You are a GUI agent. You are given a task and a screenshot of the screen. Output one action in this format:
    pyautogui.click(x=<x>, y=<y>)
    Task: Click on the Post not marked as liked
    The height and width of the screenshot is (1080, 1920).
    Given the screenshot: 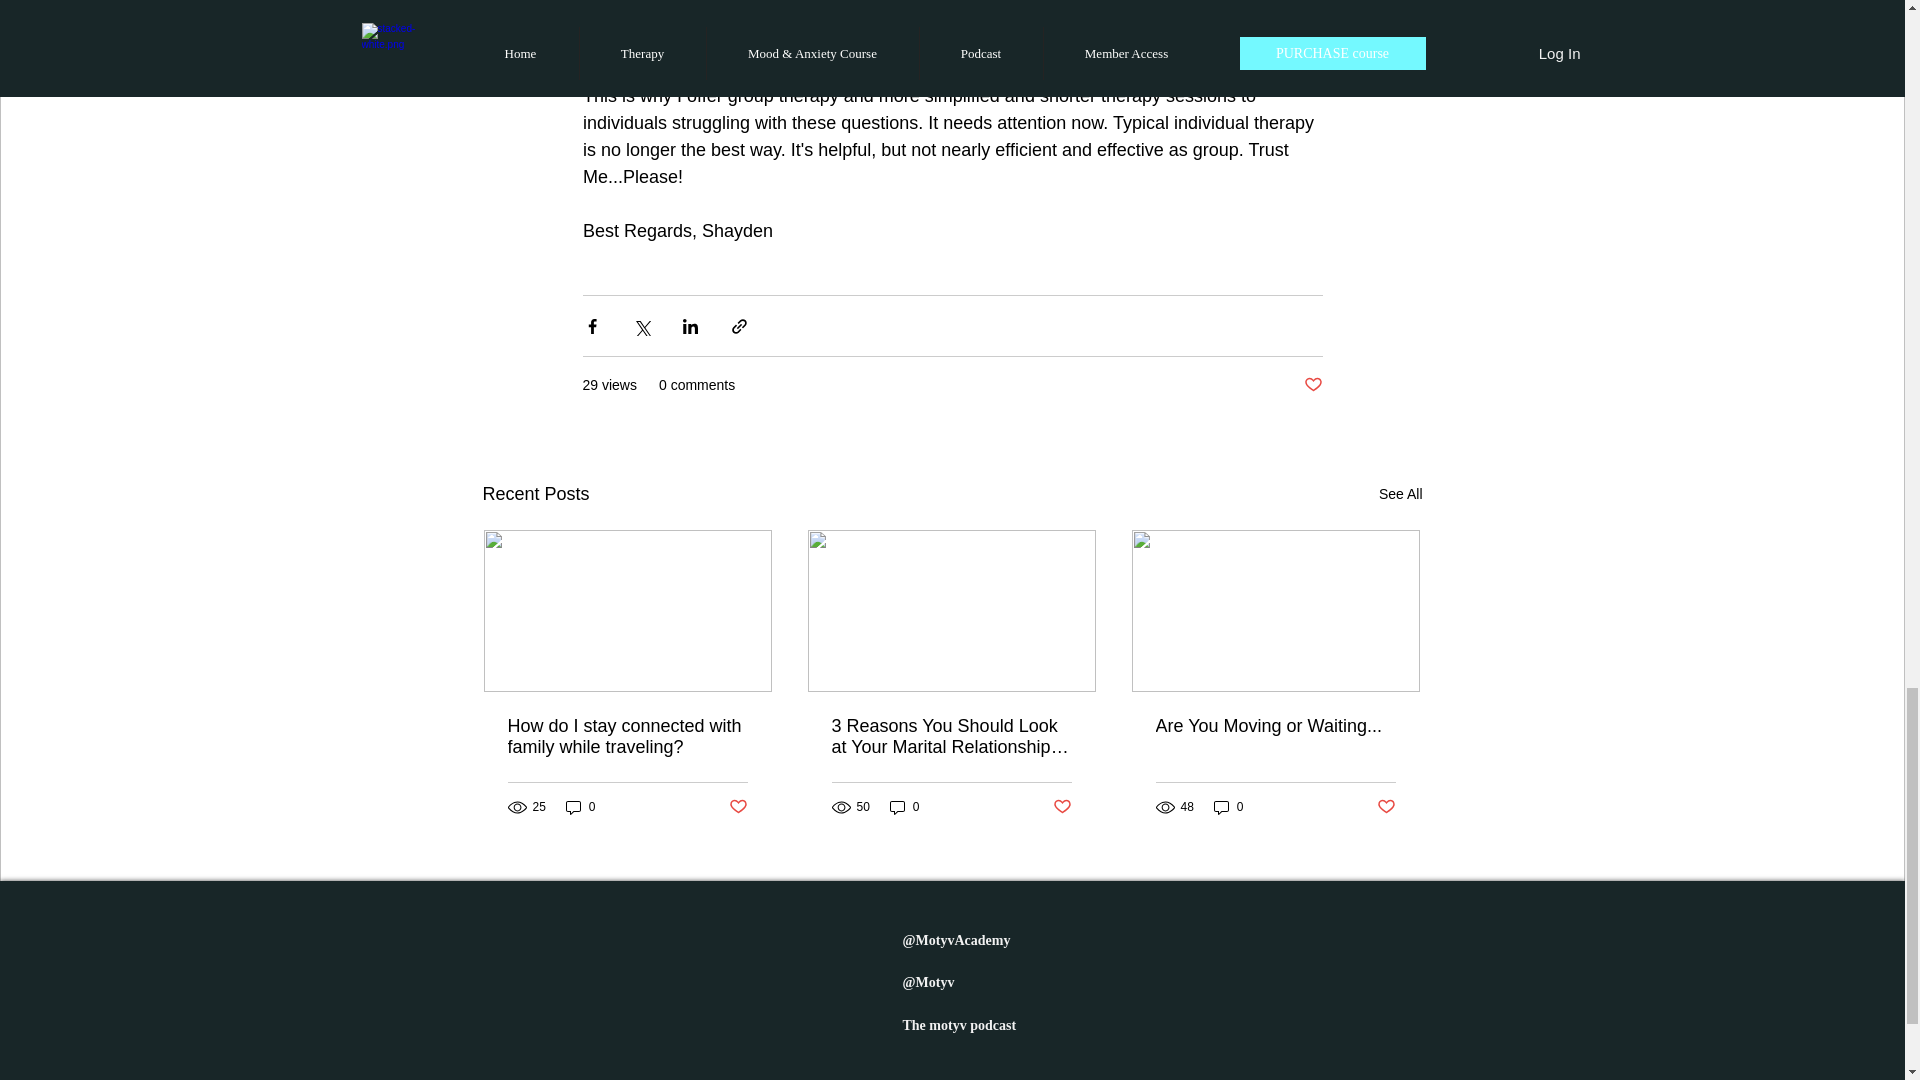 What is the action you would take?
    pyautogui.click(x=1312, y=385)
    